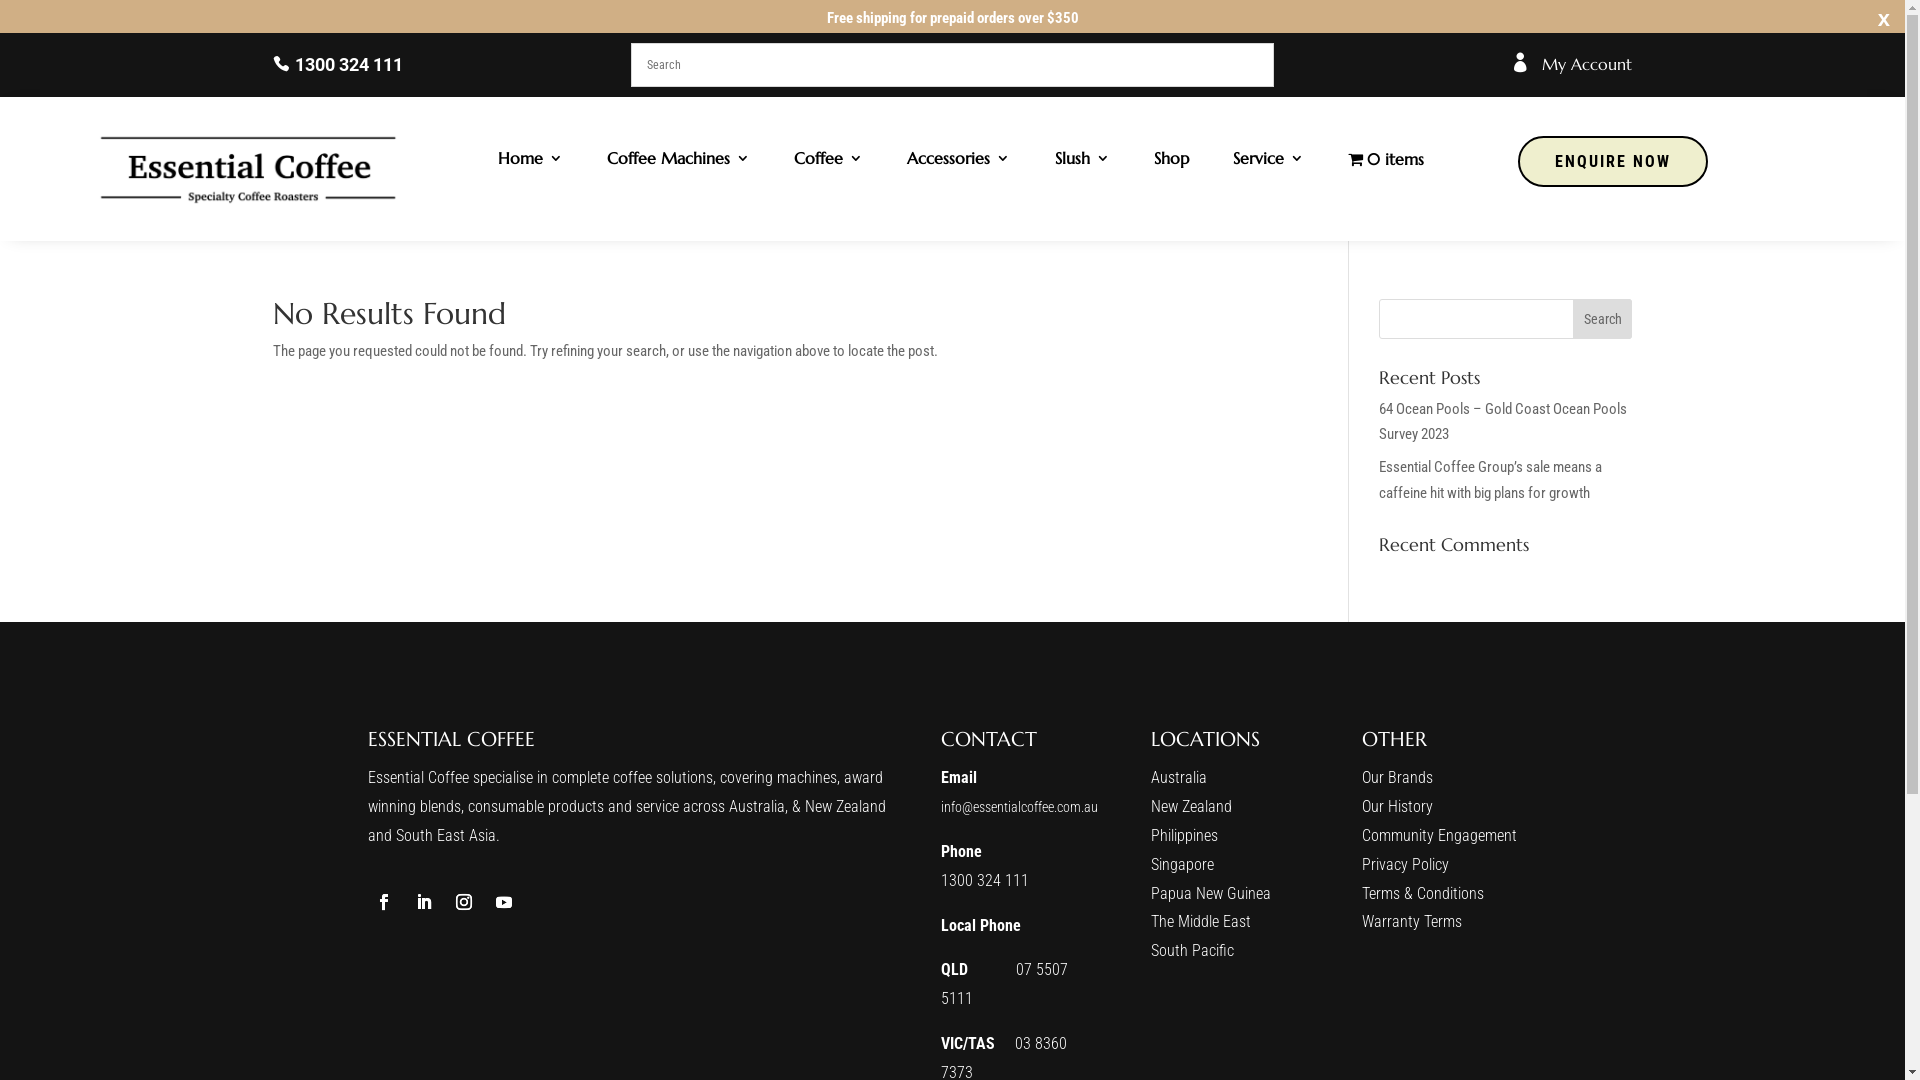 The width and height of the screenshot is (1920, 1080). I want to click on Follow on Instagram, so click(464, 902).